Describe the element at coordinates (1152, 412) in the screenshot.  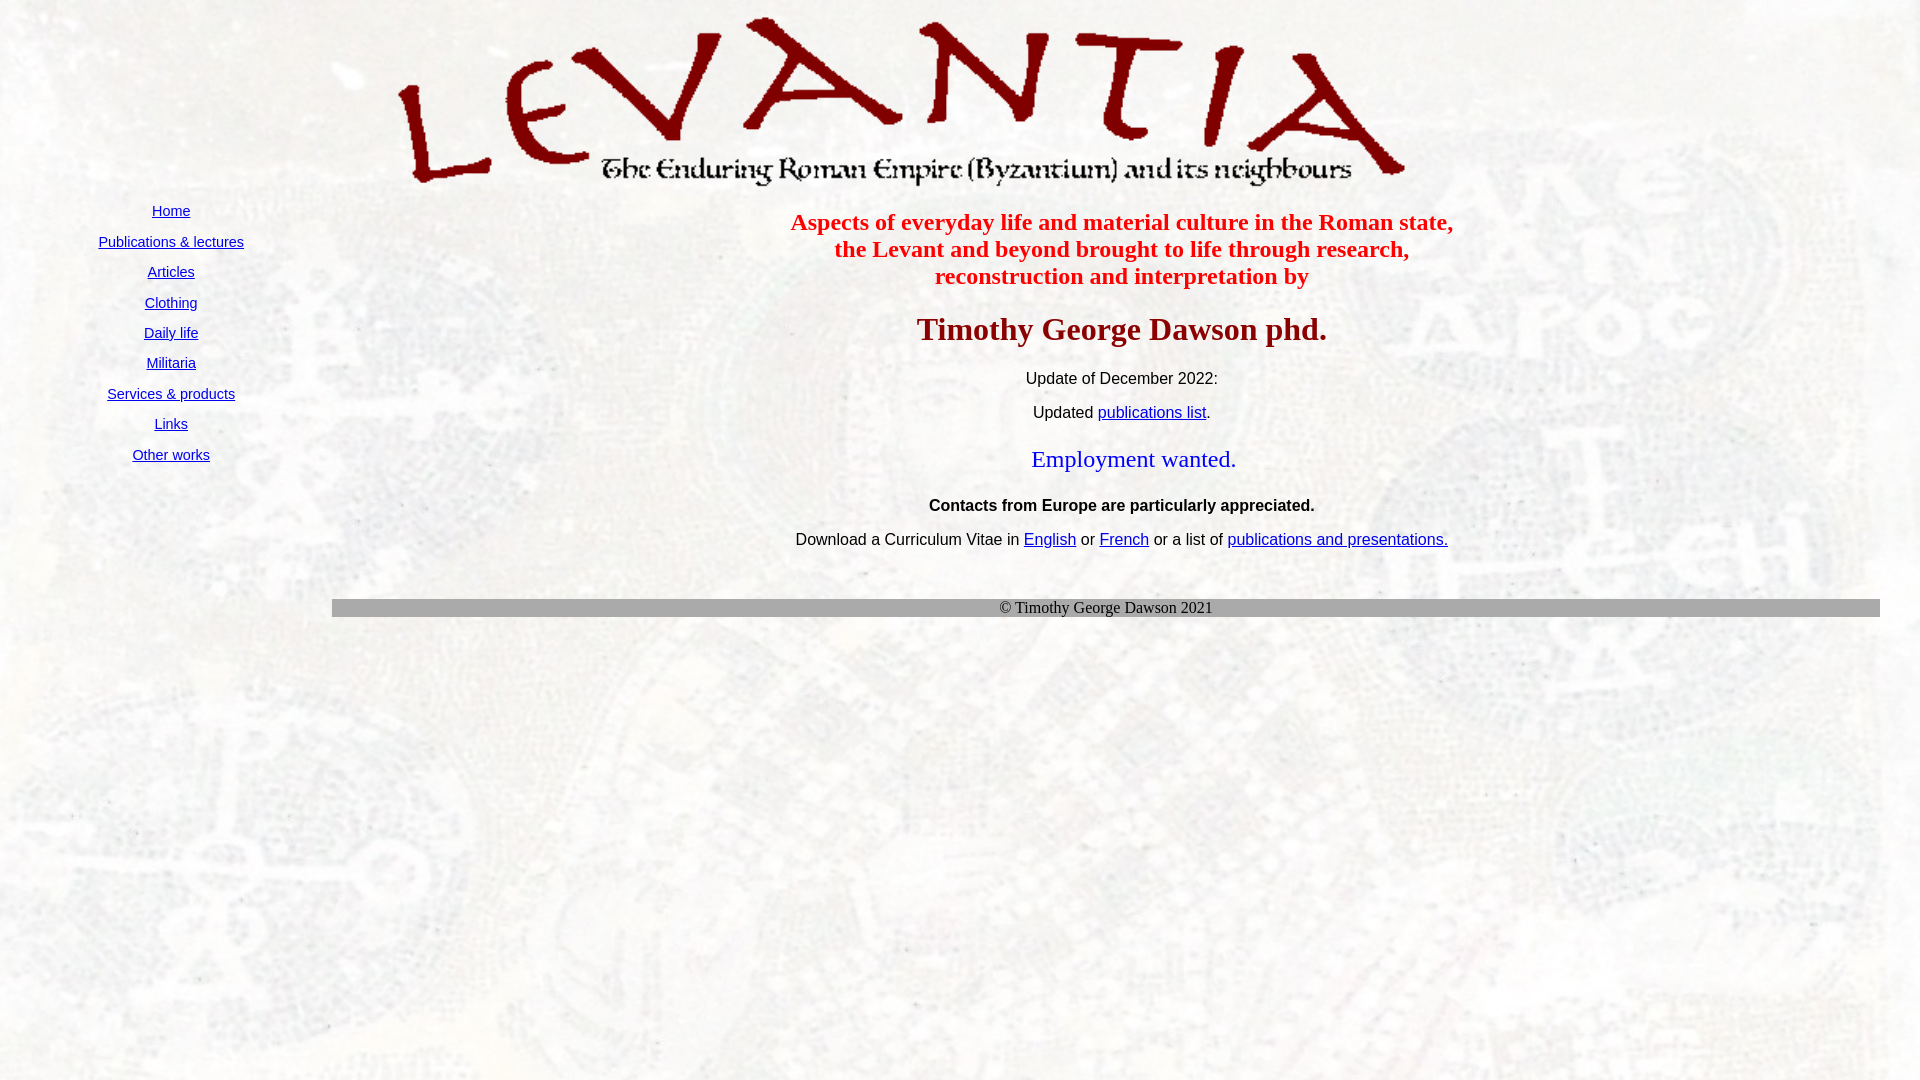
I see `publications list` at that location.